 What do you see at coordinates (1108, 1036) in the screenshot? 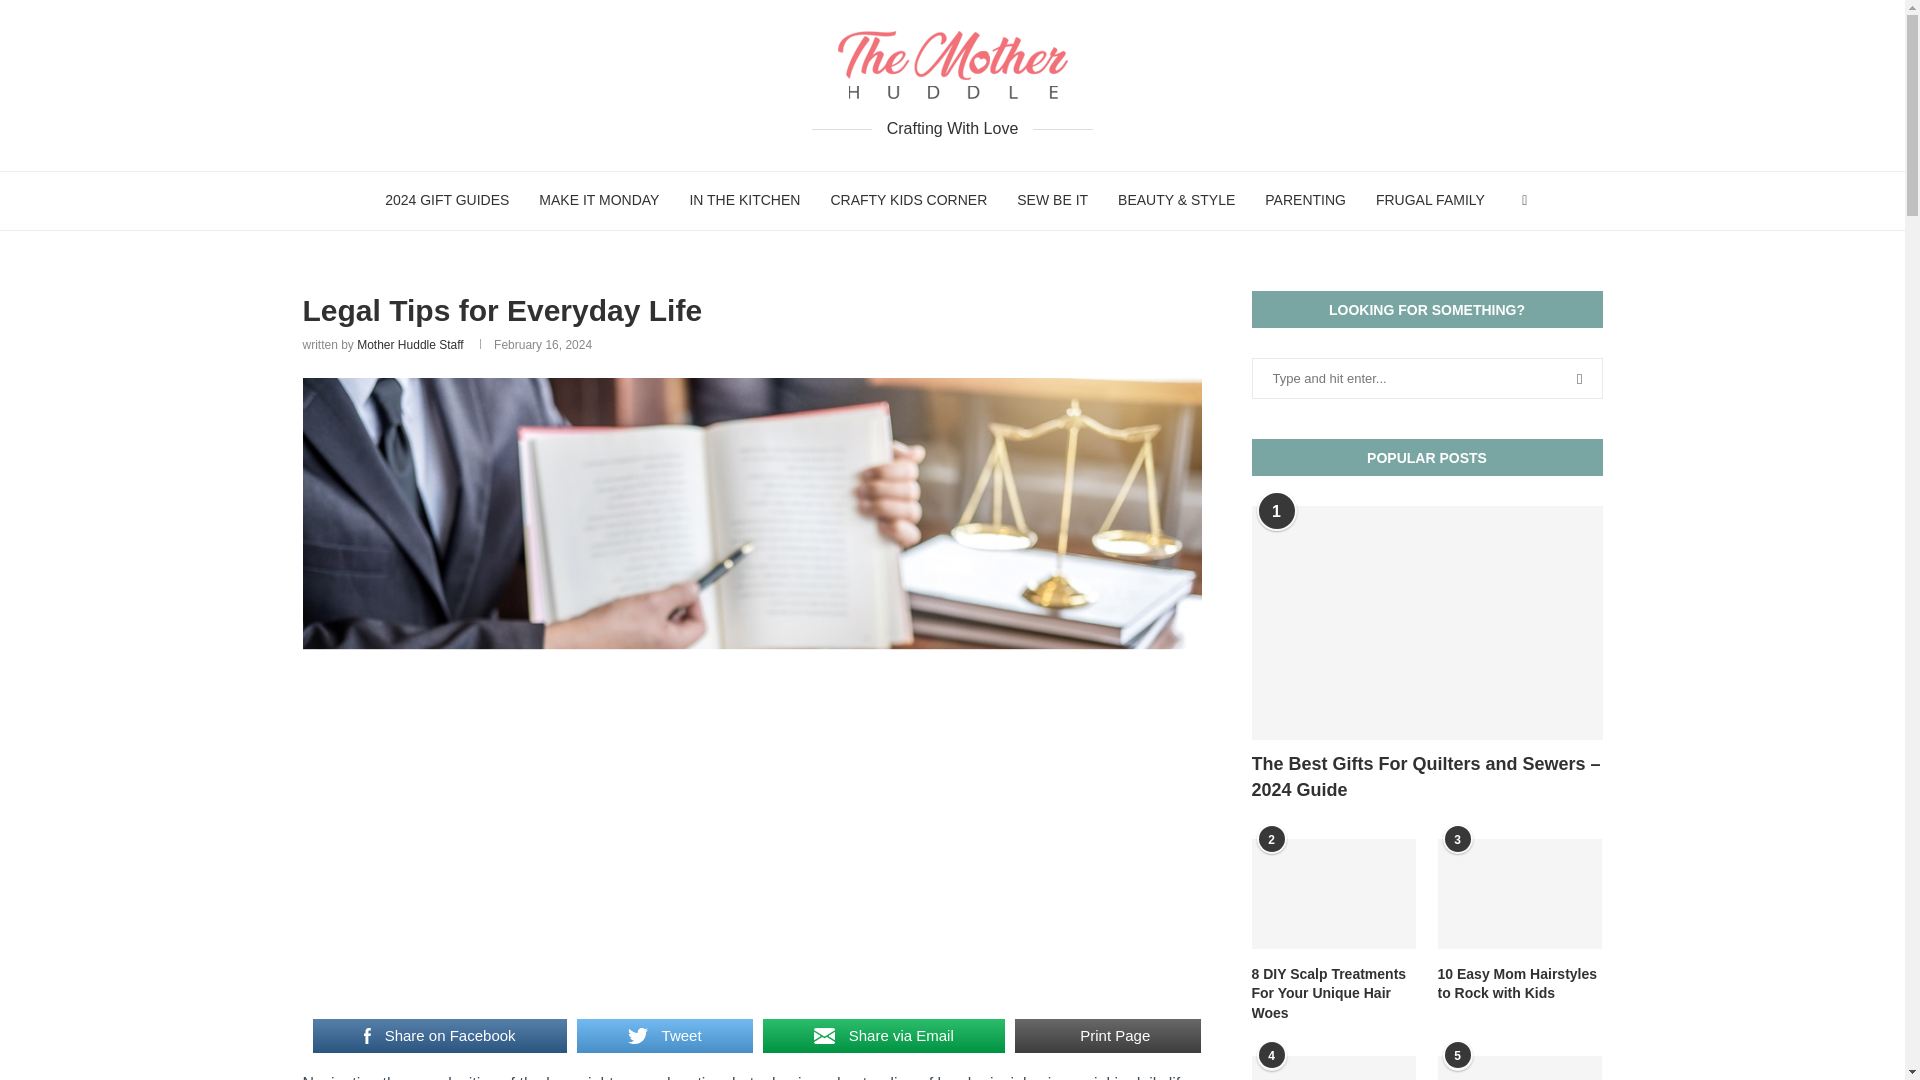
I see `Print Page` at bounding box center [1108, 1036].